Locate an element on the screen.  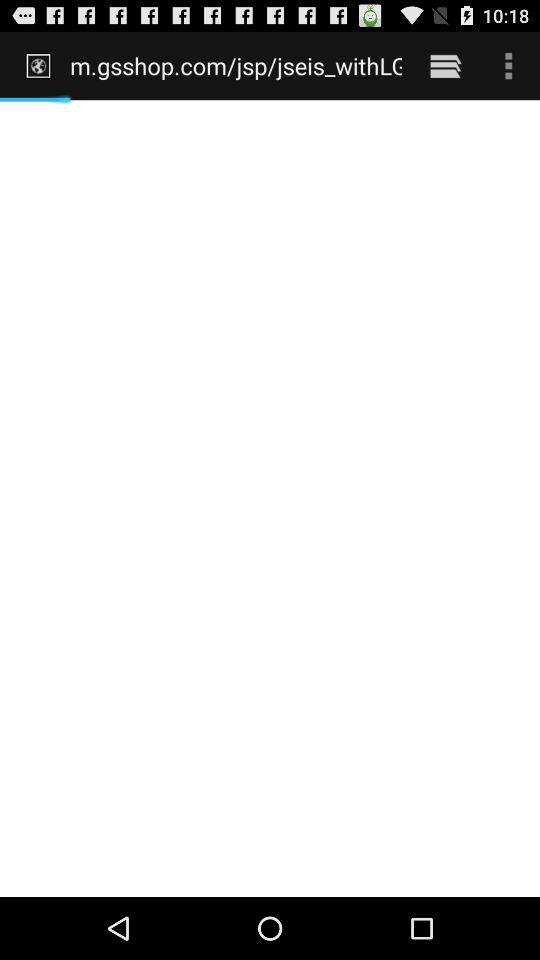
turn off m gsshop com item is located at coordinates (236, 65).